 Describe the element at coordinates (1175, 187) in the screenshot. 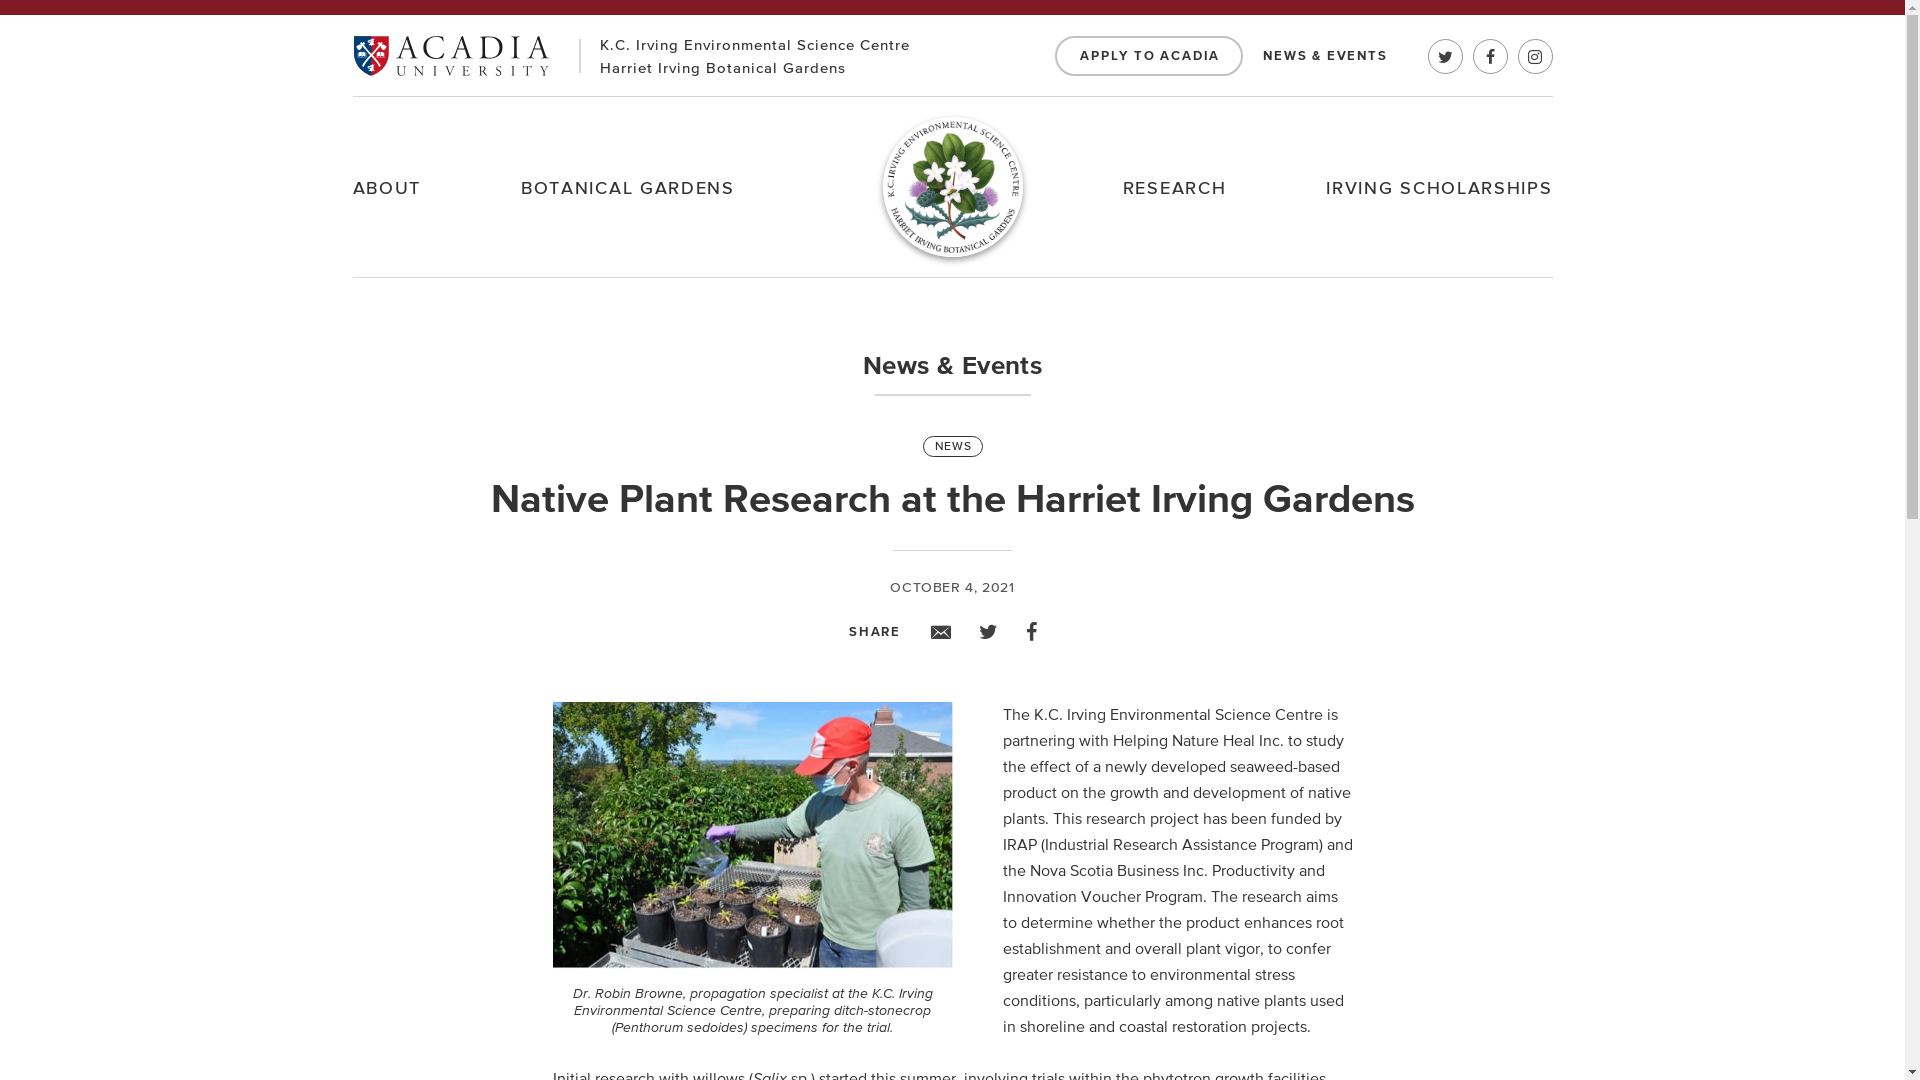

I see `RESEARCH` at that location.